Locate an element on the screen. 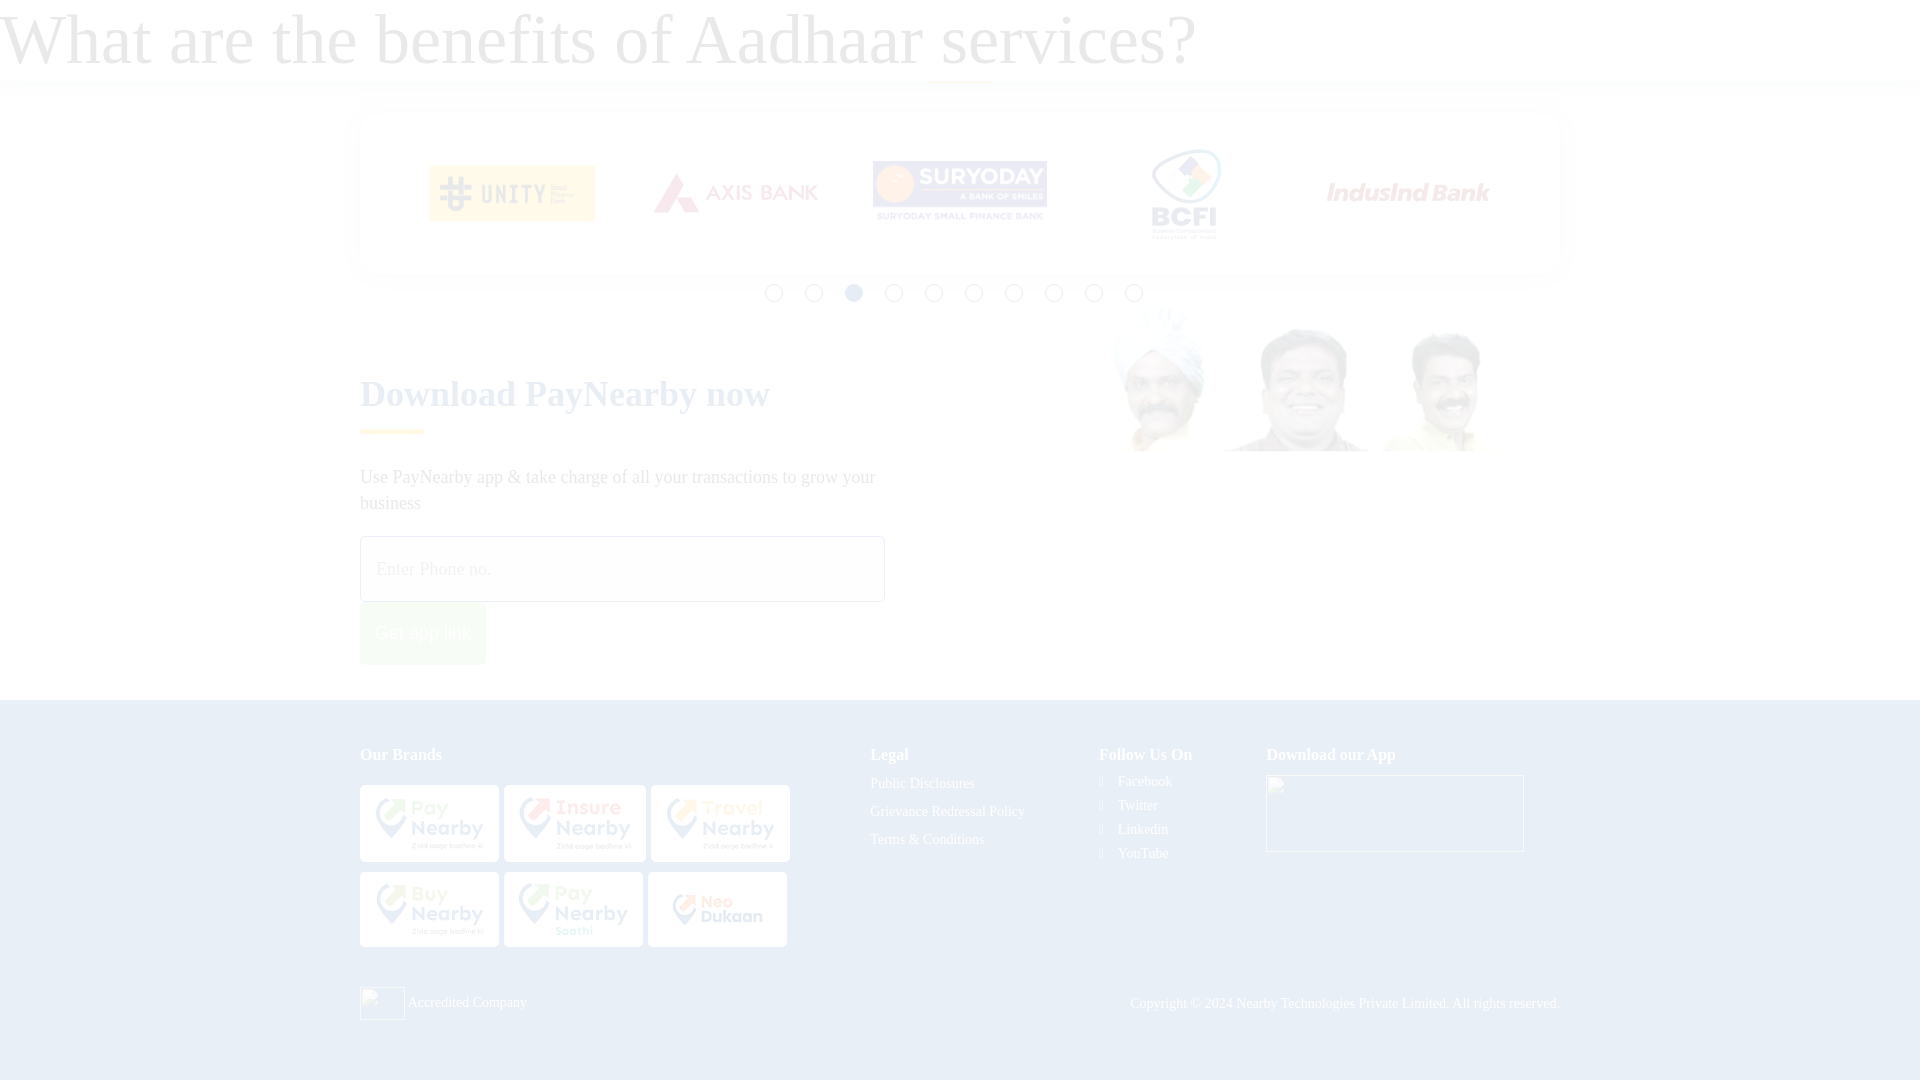 The image size is (1920, 1080). 1 is located at coordinates (774, 293).